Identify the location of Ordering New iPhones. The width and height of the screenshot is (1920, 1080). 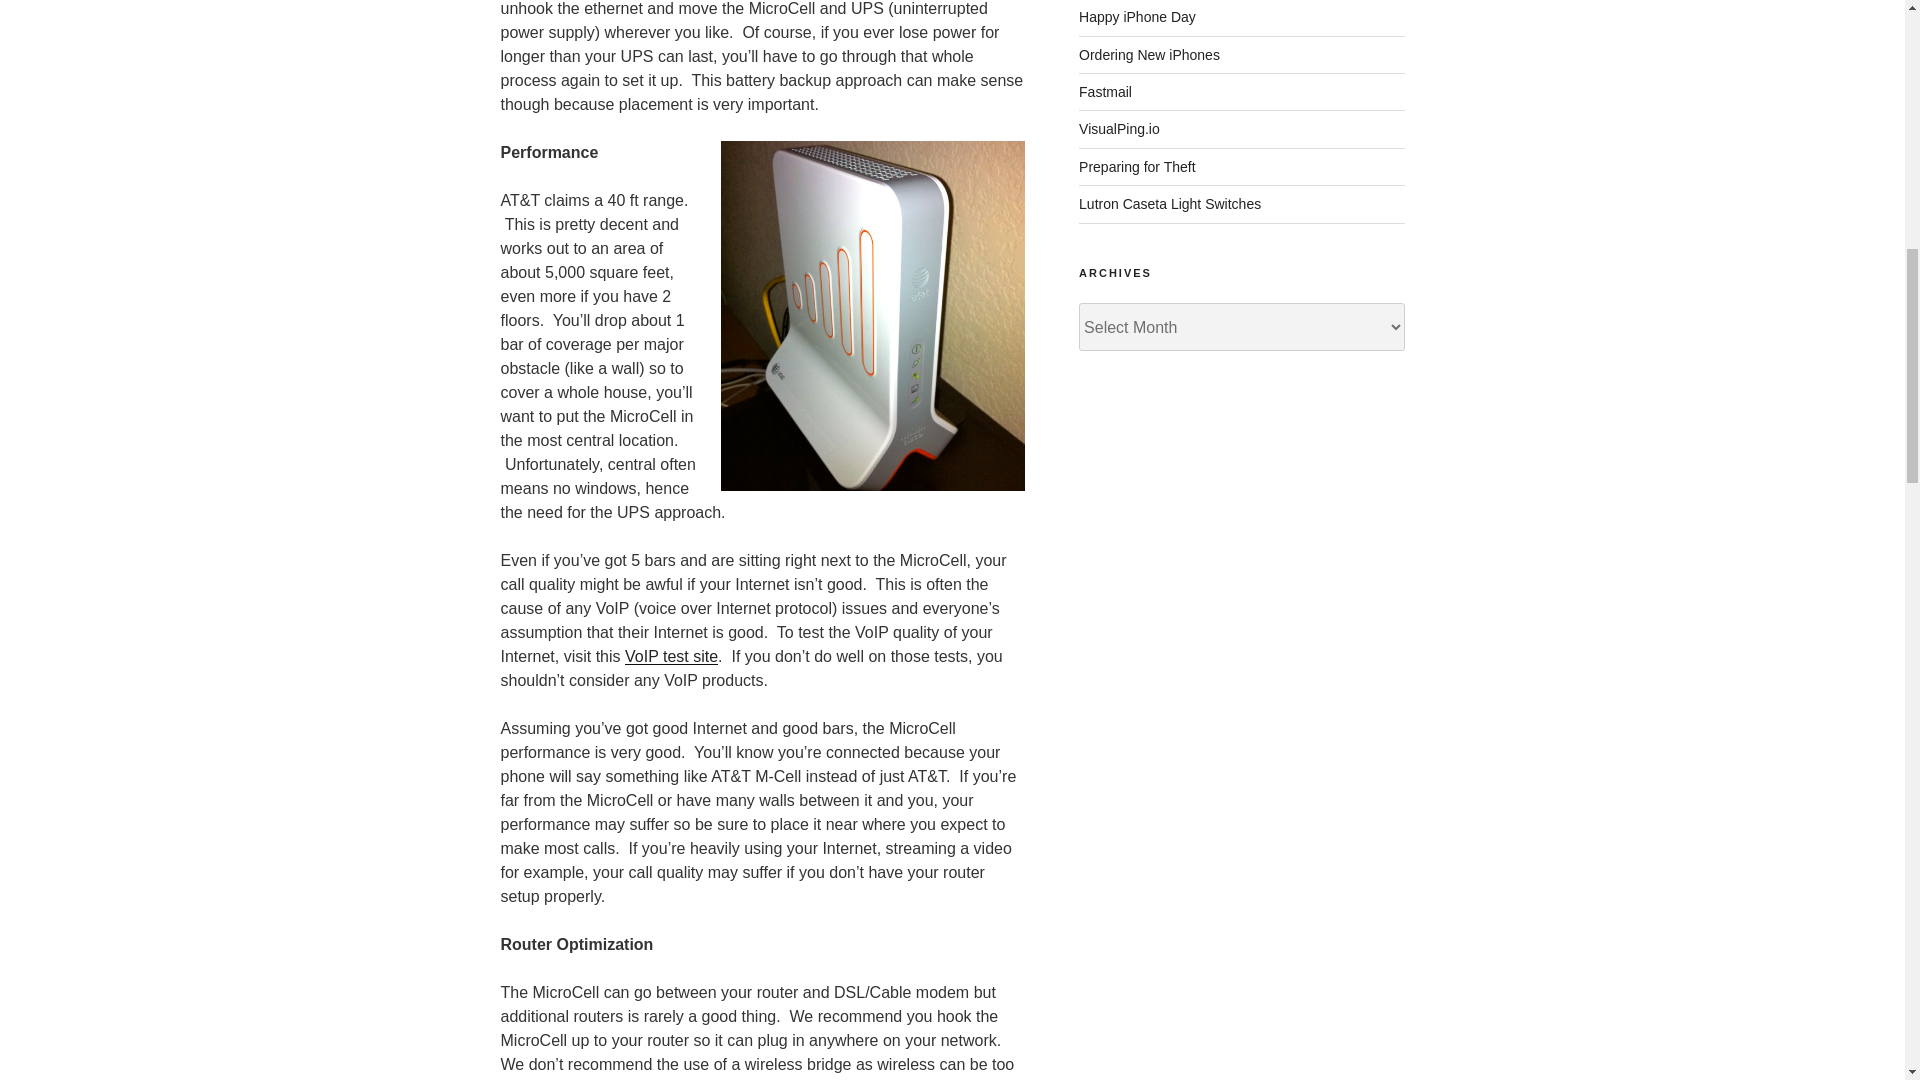
(1149, 54).